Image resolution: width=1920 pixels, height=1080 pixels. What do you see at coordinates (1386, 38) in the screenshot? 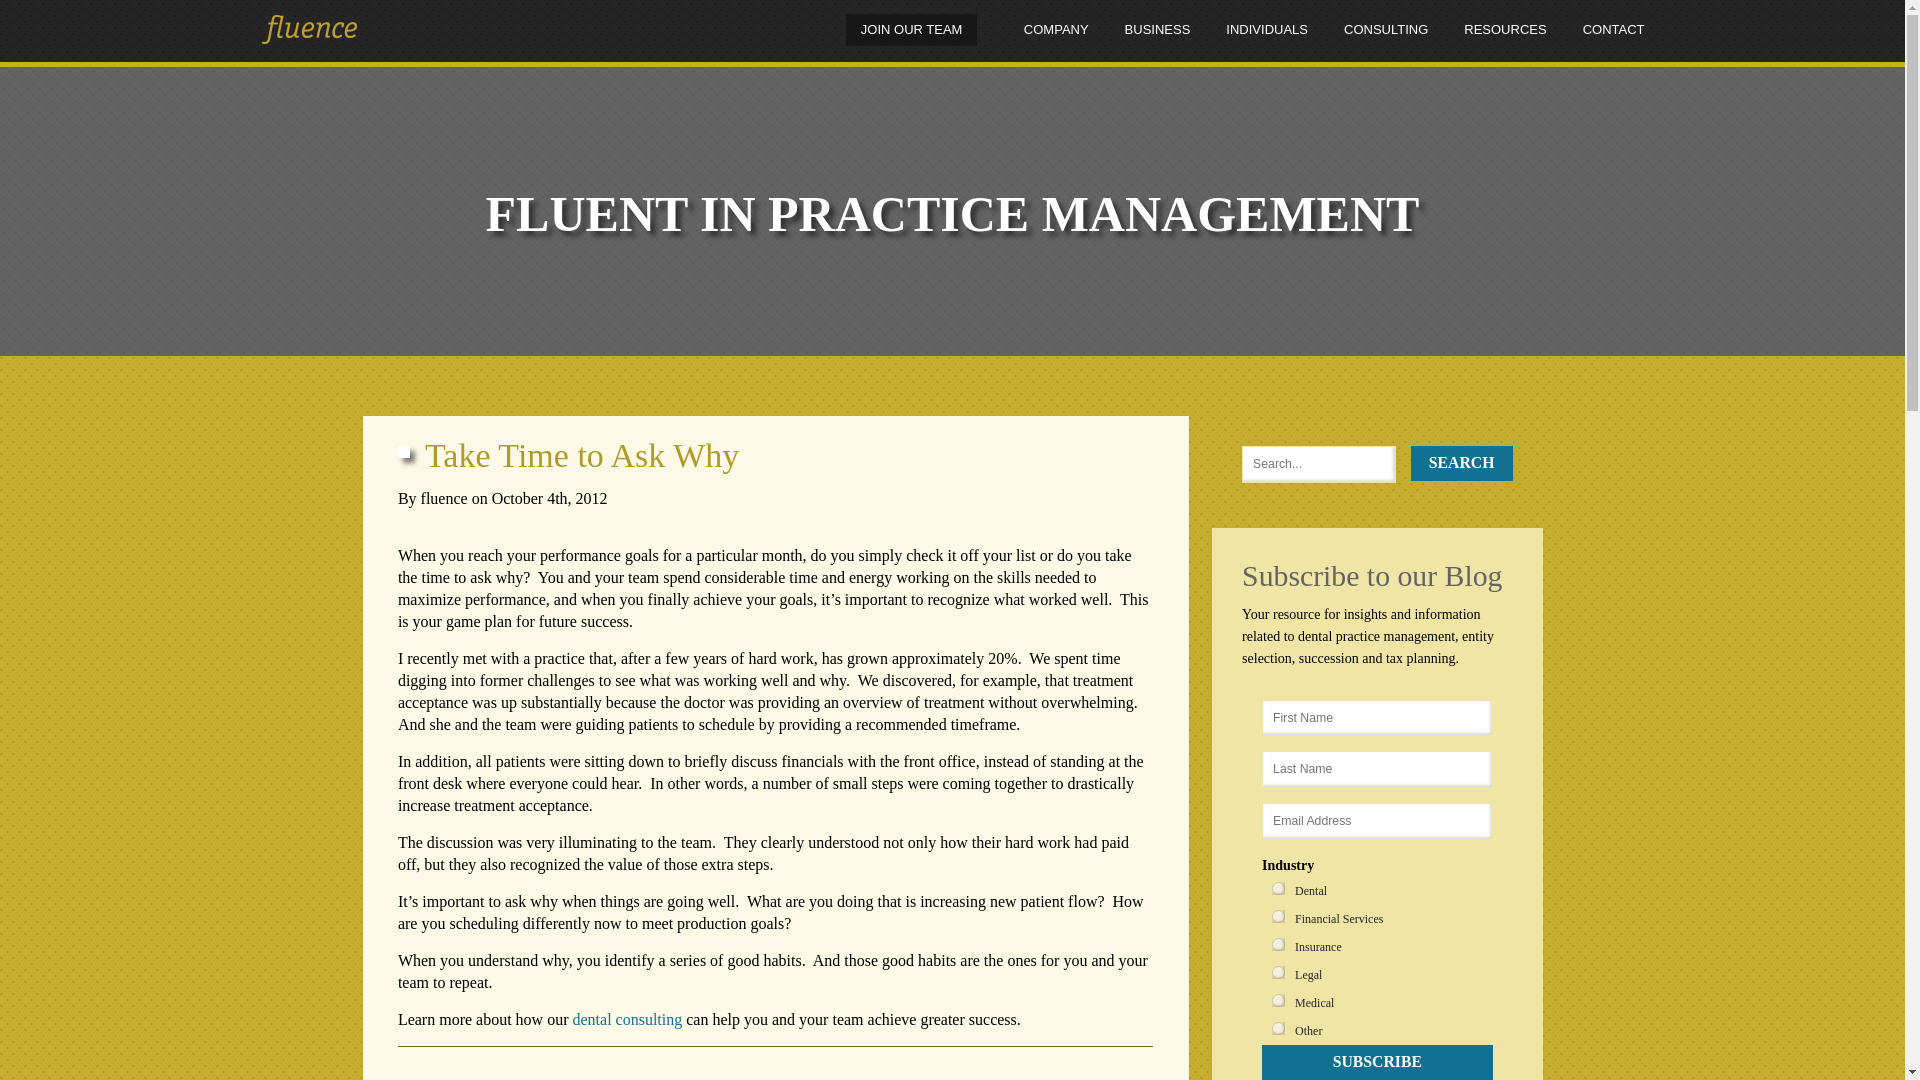
I see `CONSULTING` at bounding box center [1386, 38].